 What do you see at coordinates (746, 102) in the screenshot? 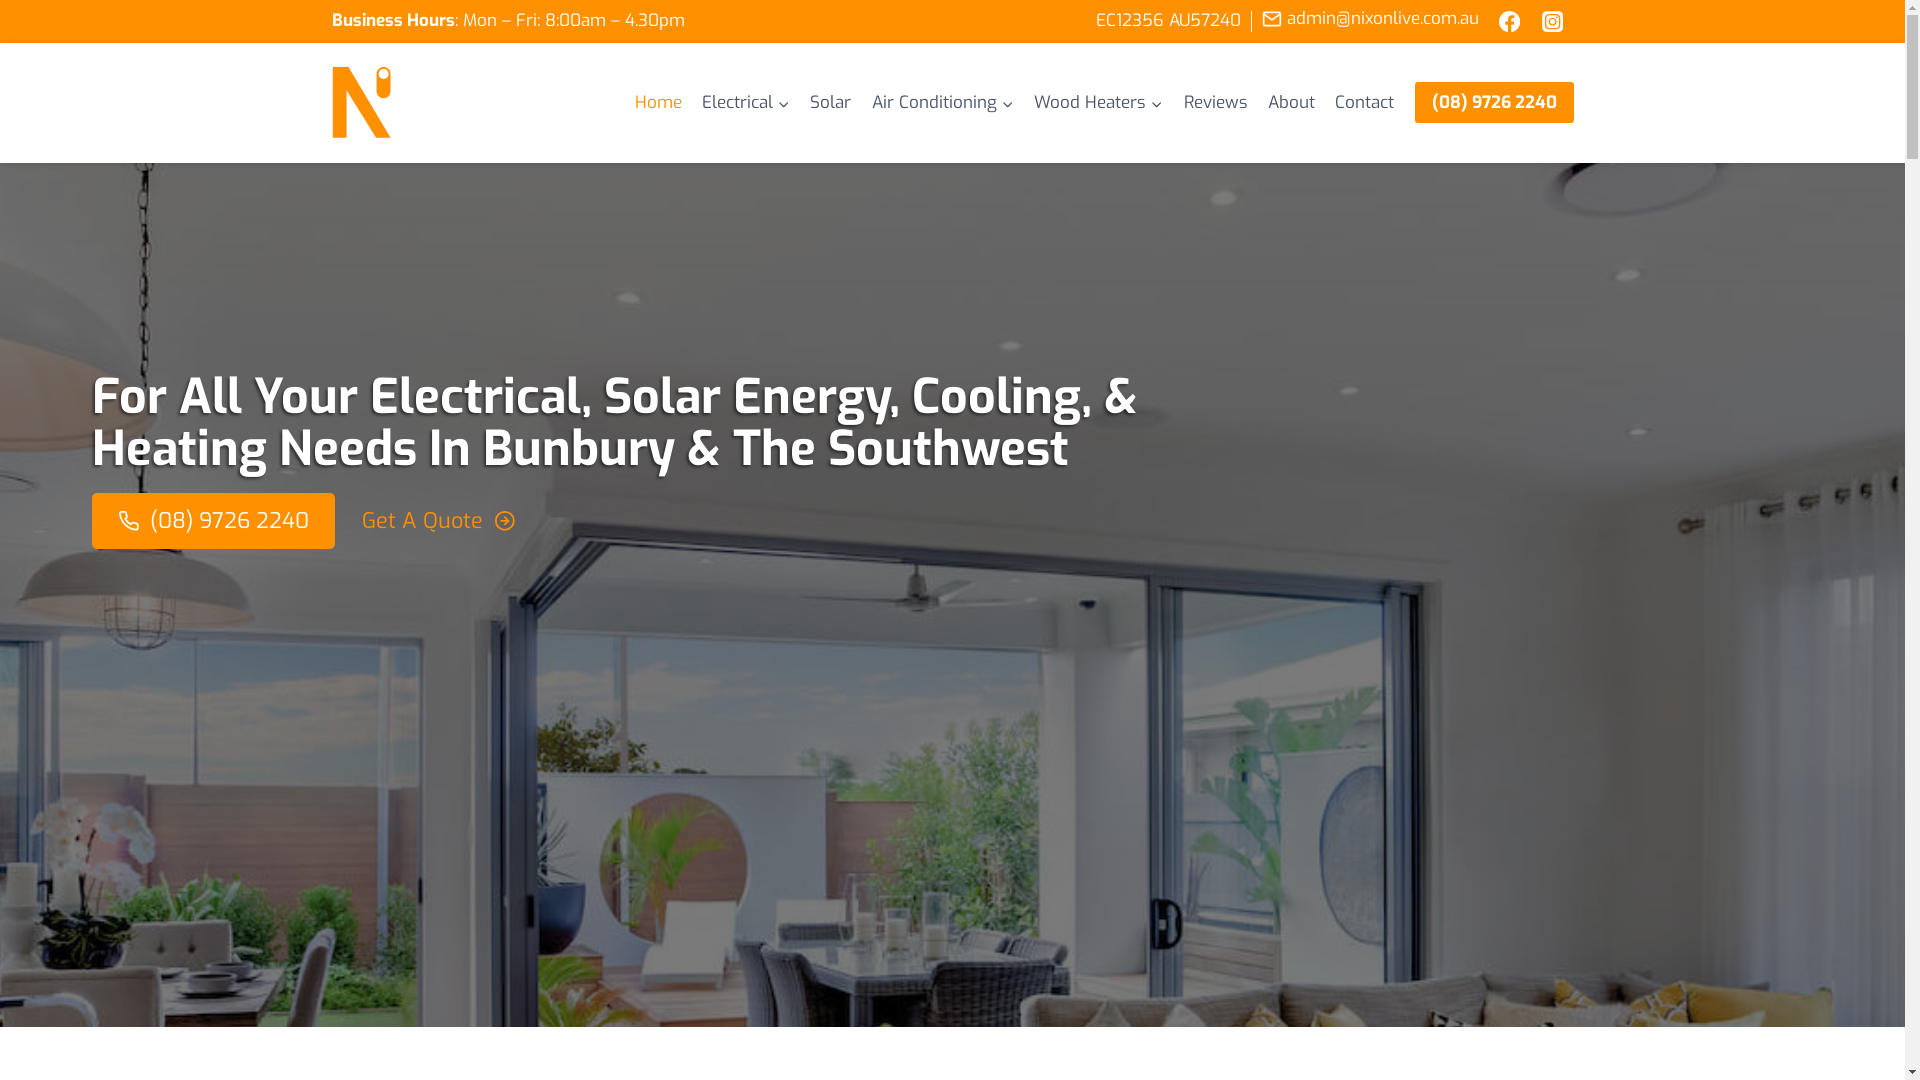
I see `Electrical` at bounding box center [746, 102].